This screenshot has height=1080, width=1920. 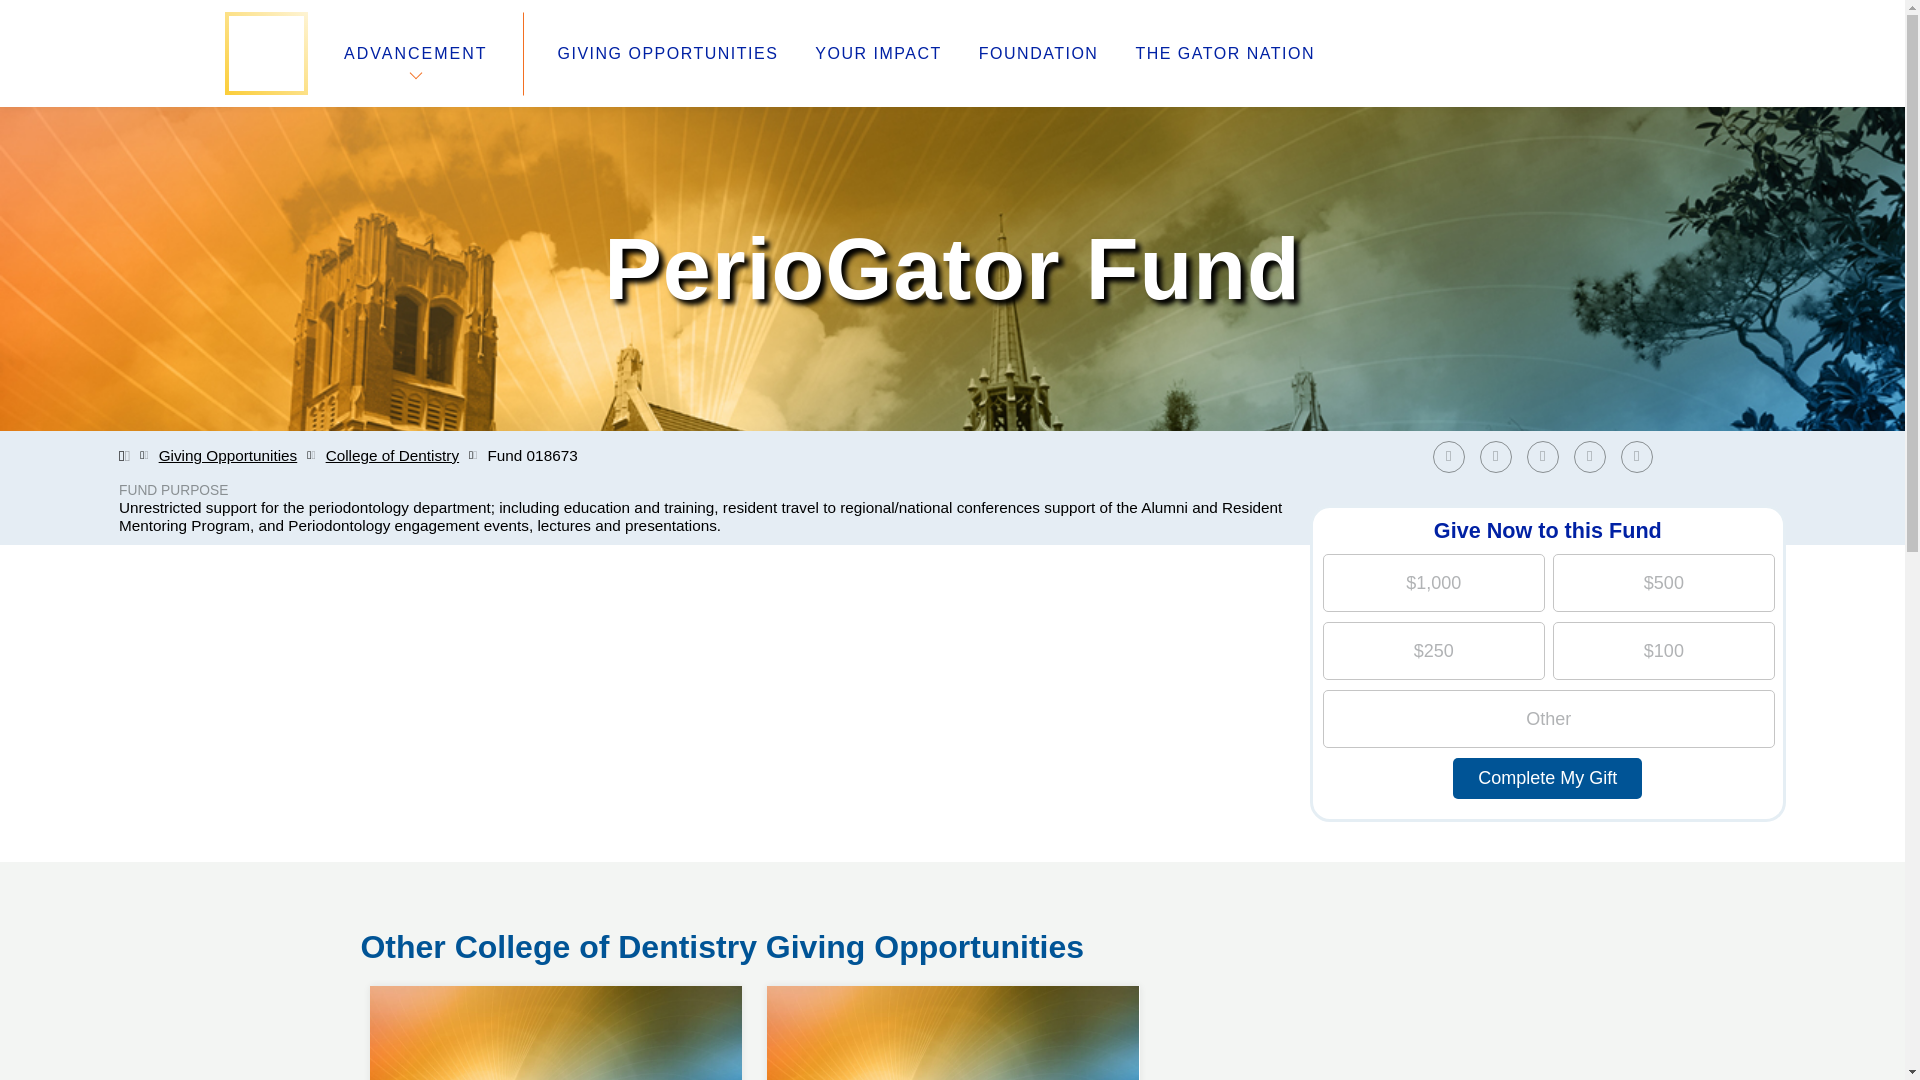 I want to click on ADVANCEMENT, so click(x=415, y=53).